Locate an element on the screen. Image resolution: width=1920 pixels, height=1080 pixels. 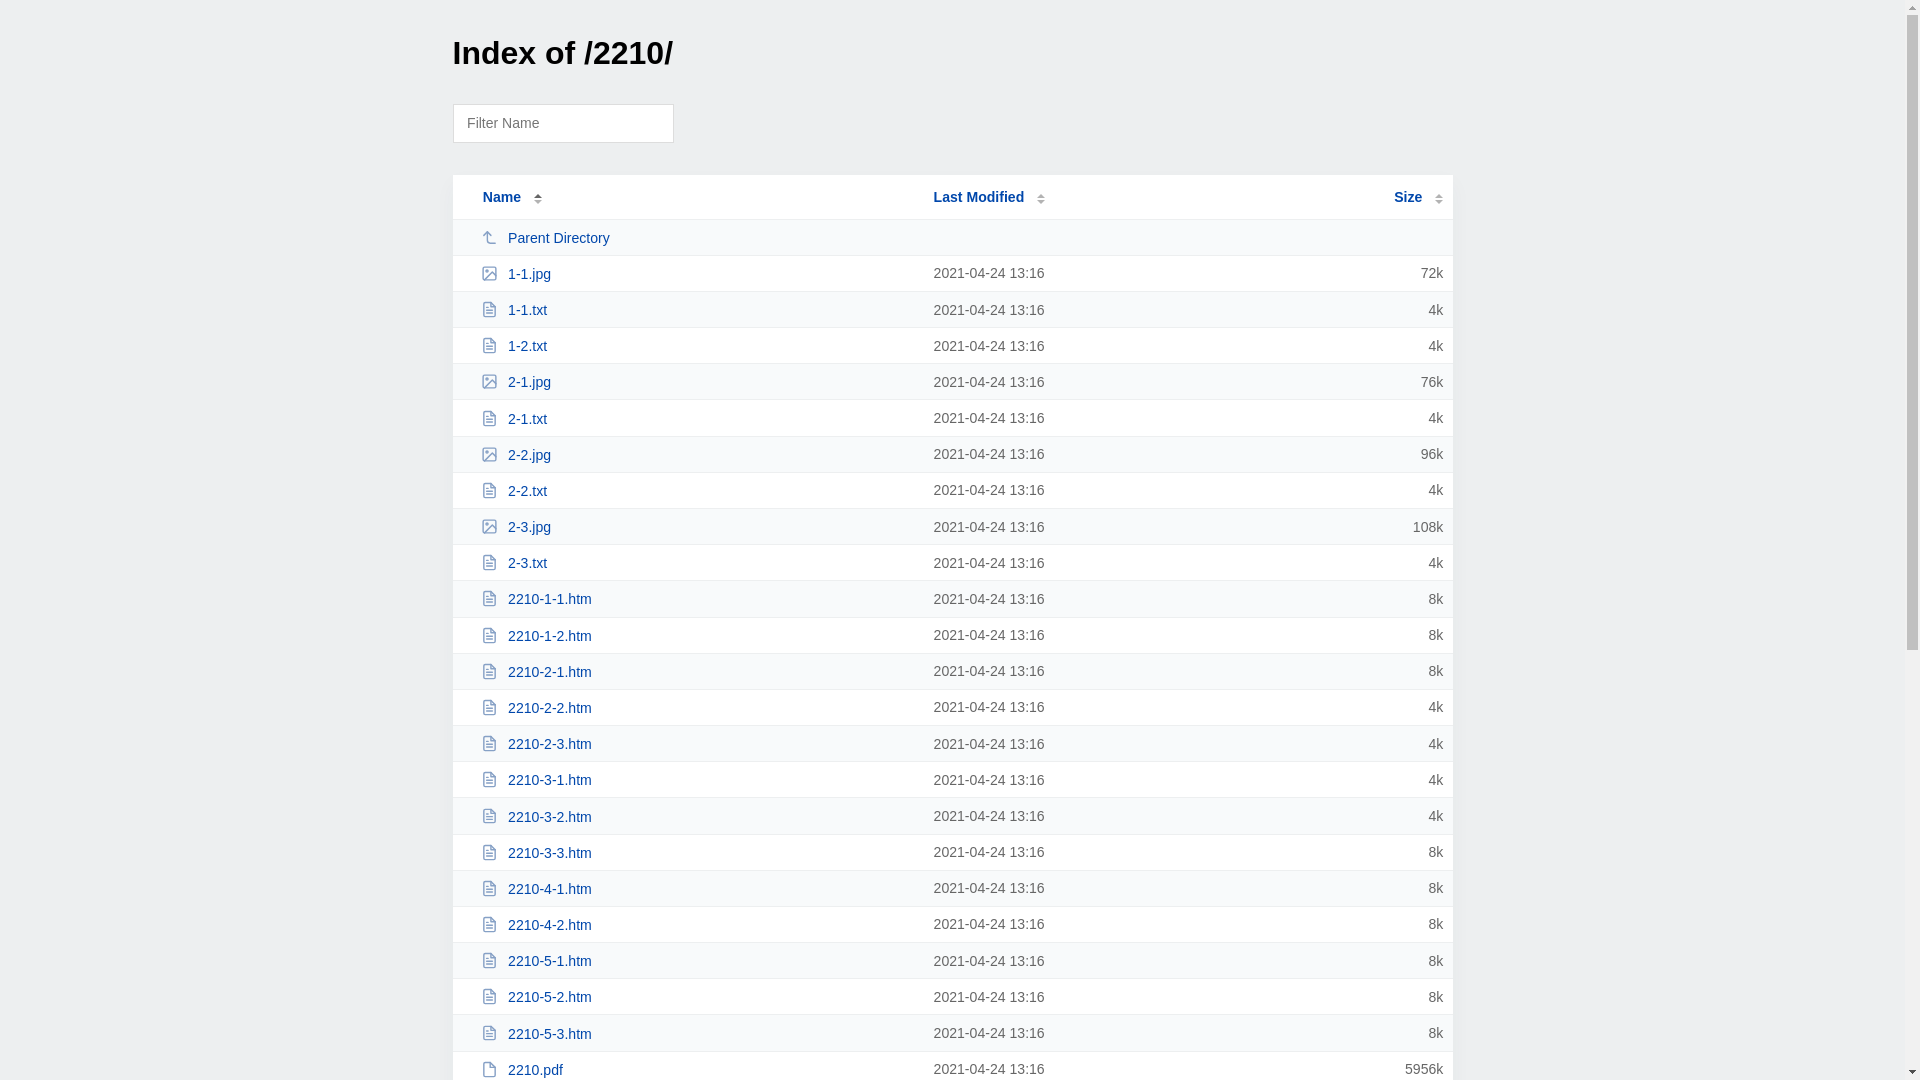
Name is located at coordinates (502, 197).